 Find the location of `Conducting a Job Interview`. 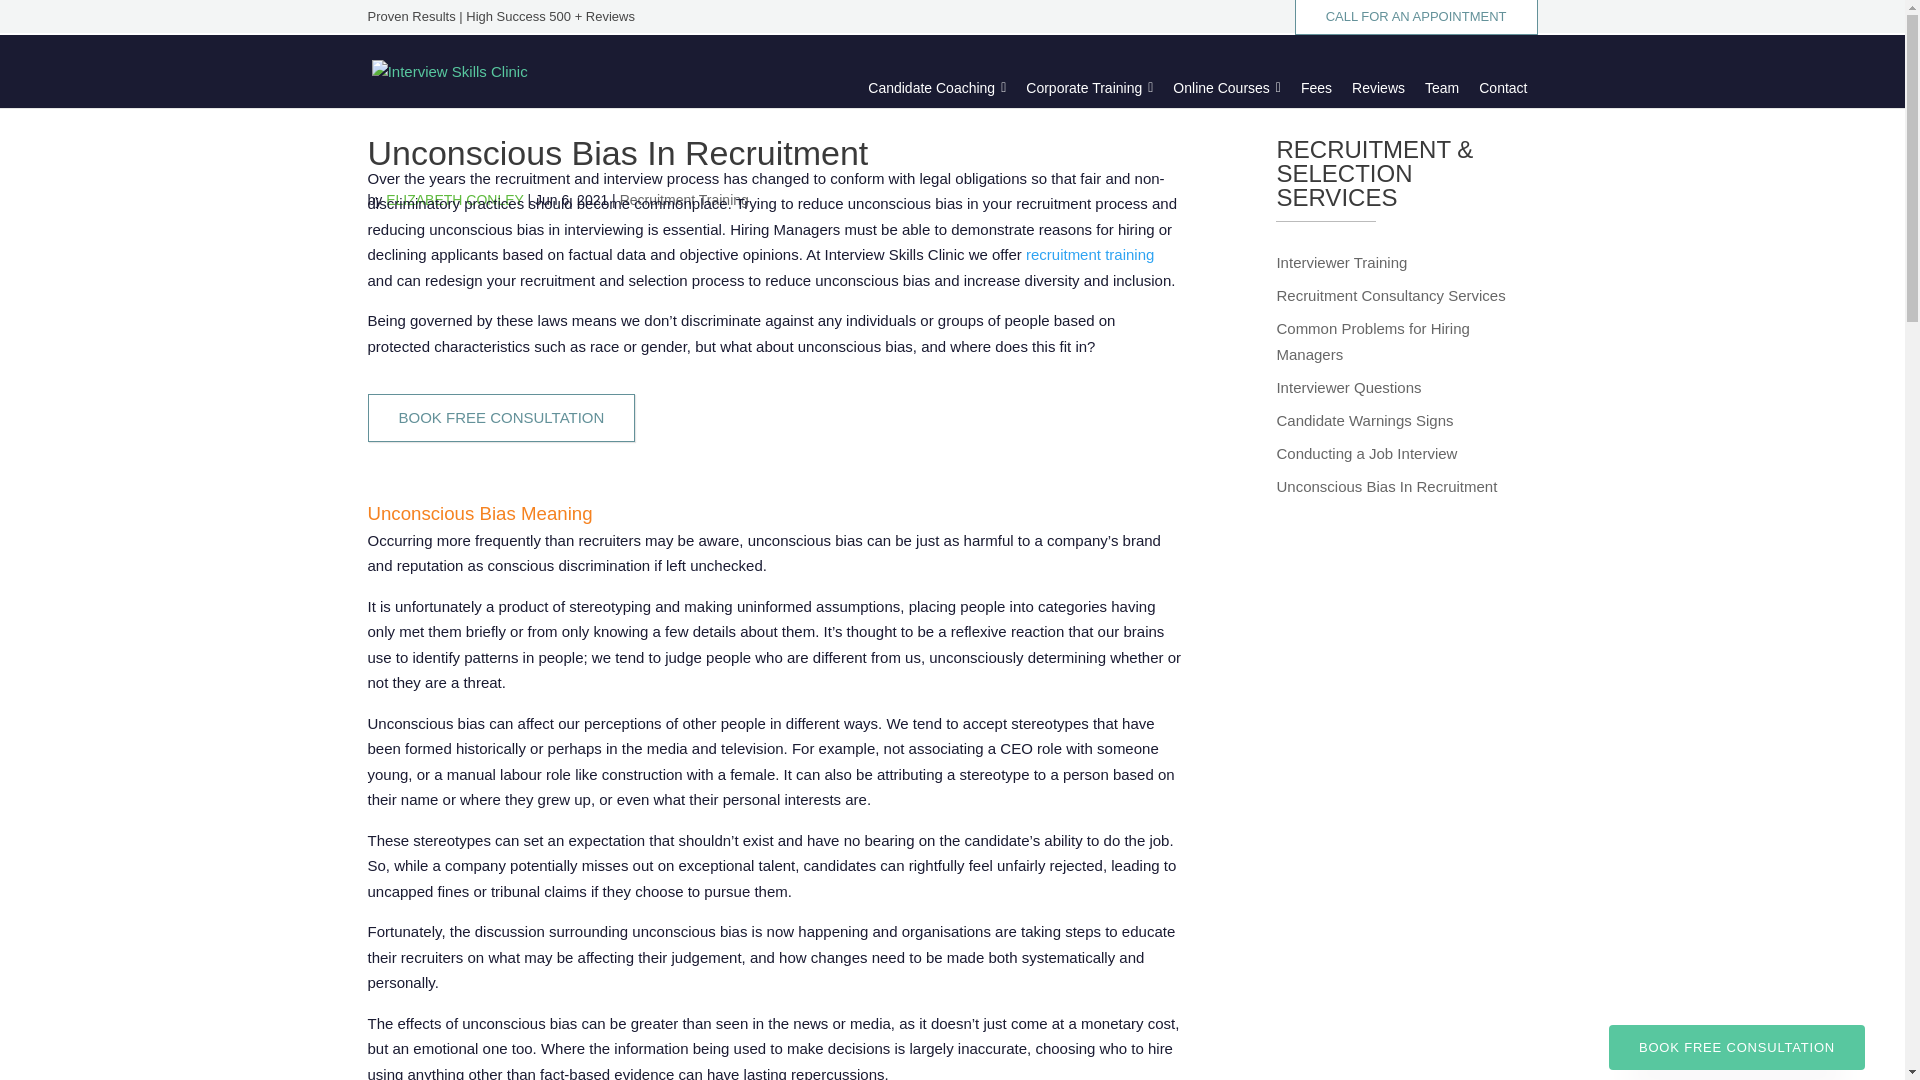

Conducting a Job Interview is located at coordinates (1366, 452).